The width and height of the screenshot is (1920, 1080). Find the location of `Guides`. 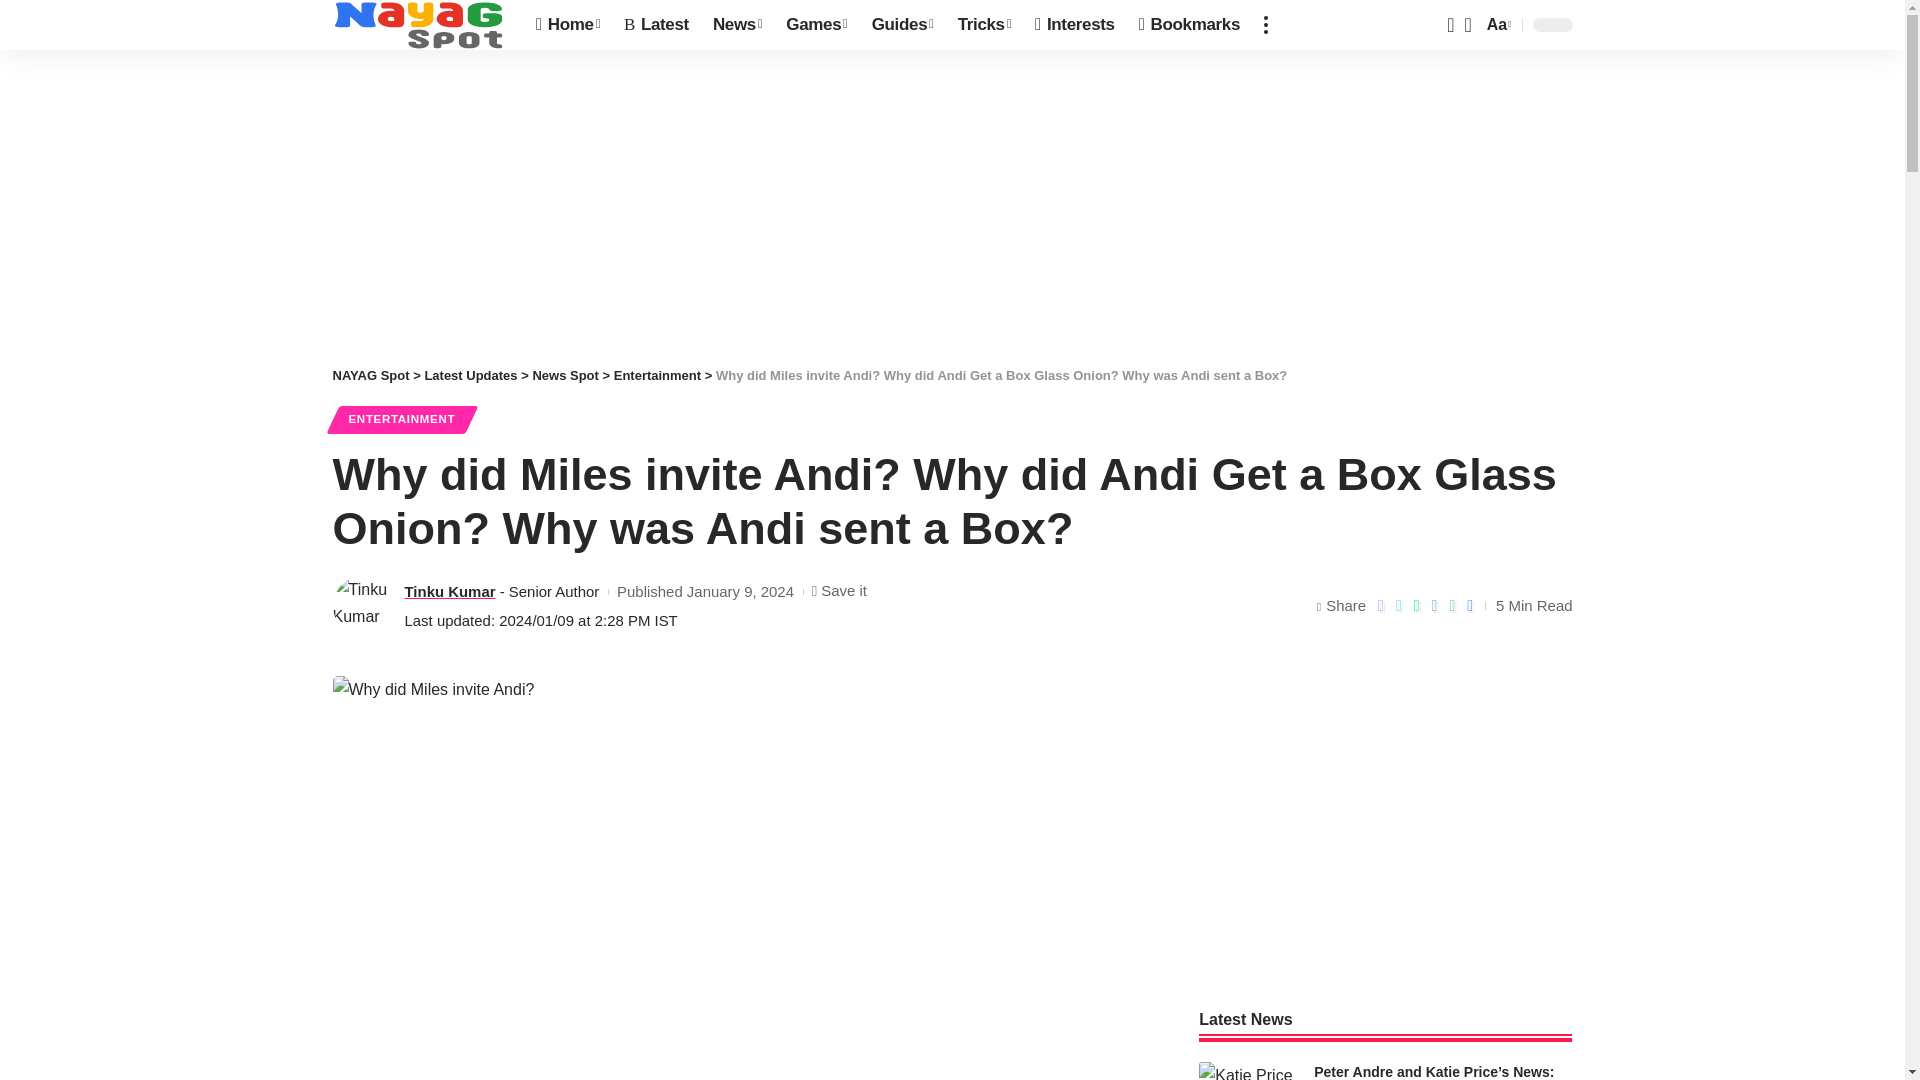

Guides is located at coordinates (903, 24).